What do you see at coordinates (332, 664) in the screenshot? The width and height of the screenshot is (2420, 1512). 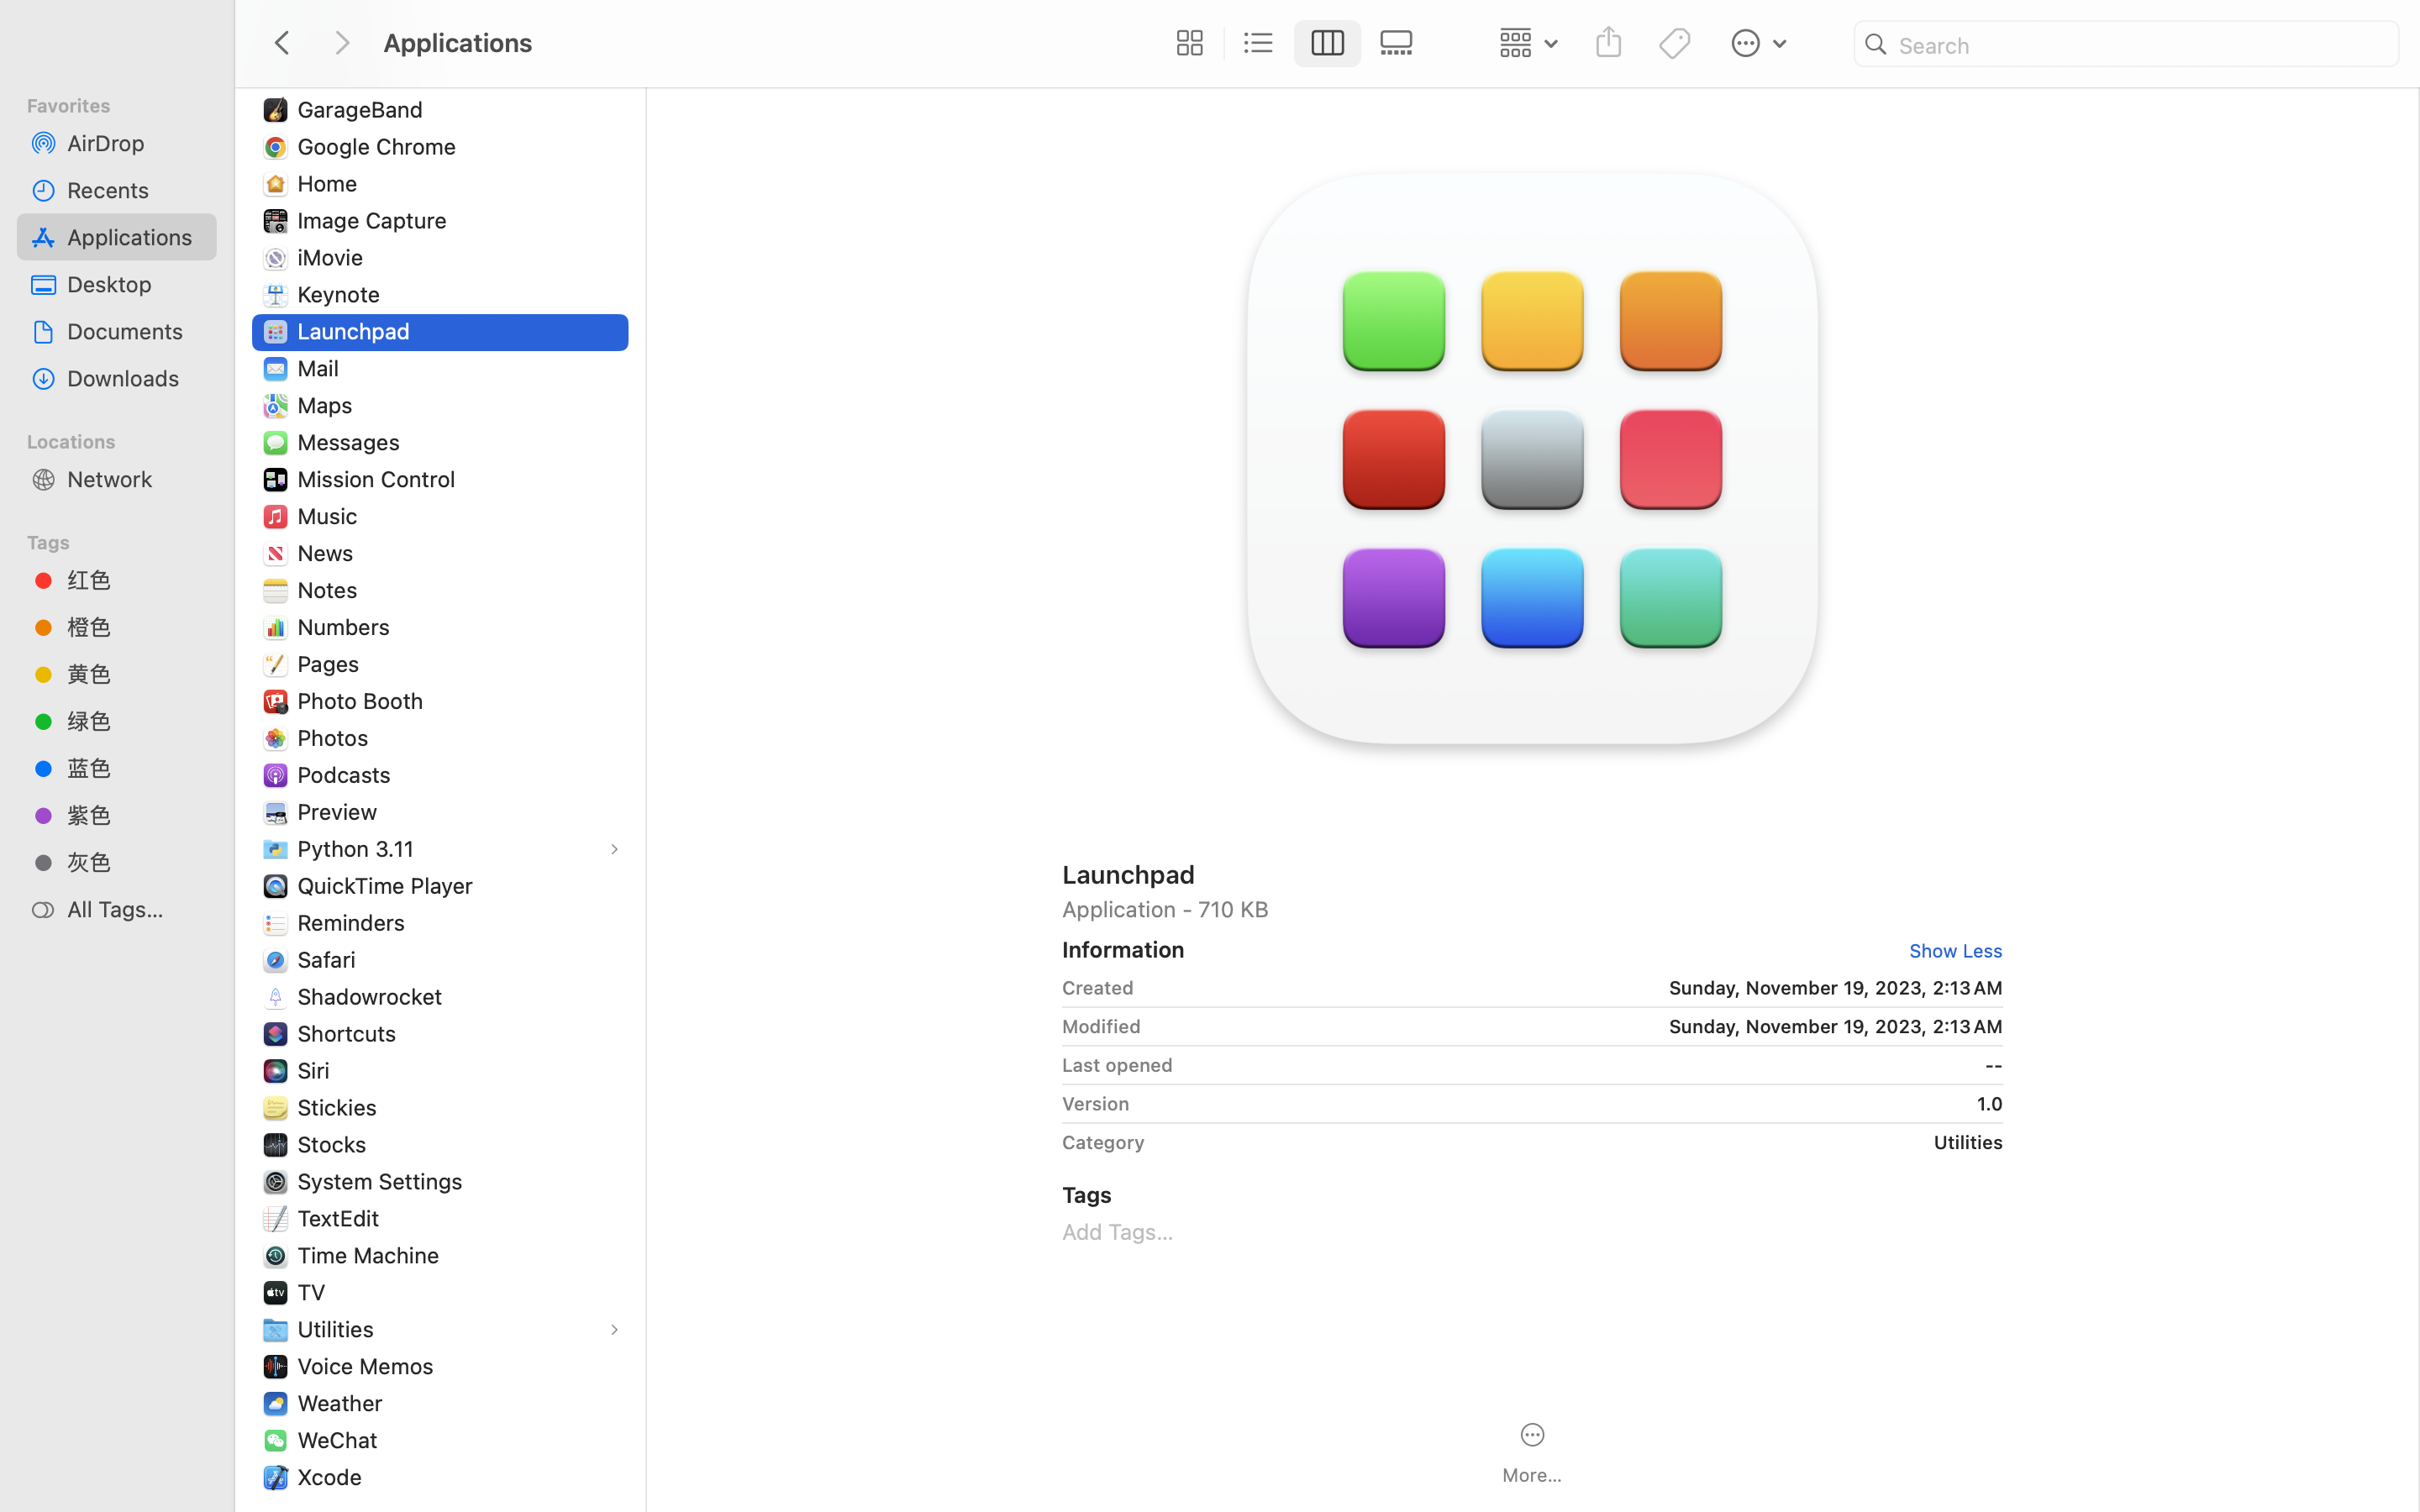 I see `Pages` at bounding box center [332, 664].